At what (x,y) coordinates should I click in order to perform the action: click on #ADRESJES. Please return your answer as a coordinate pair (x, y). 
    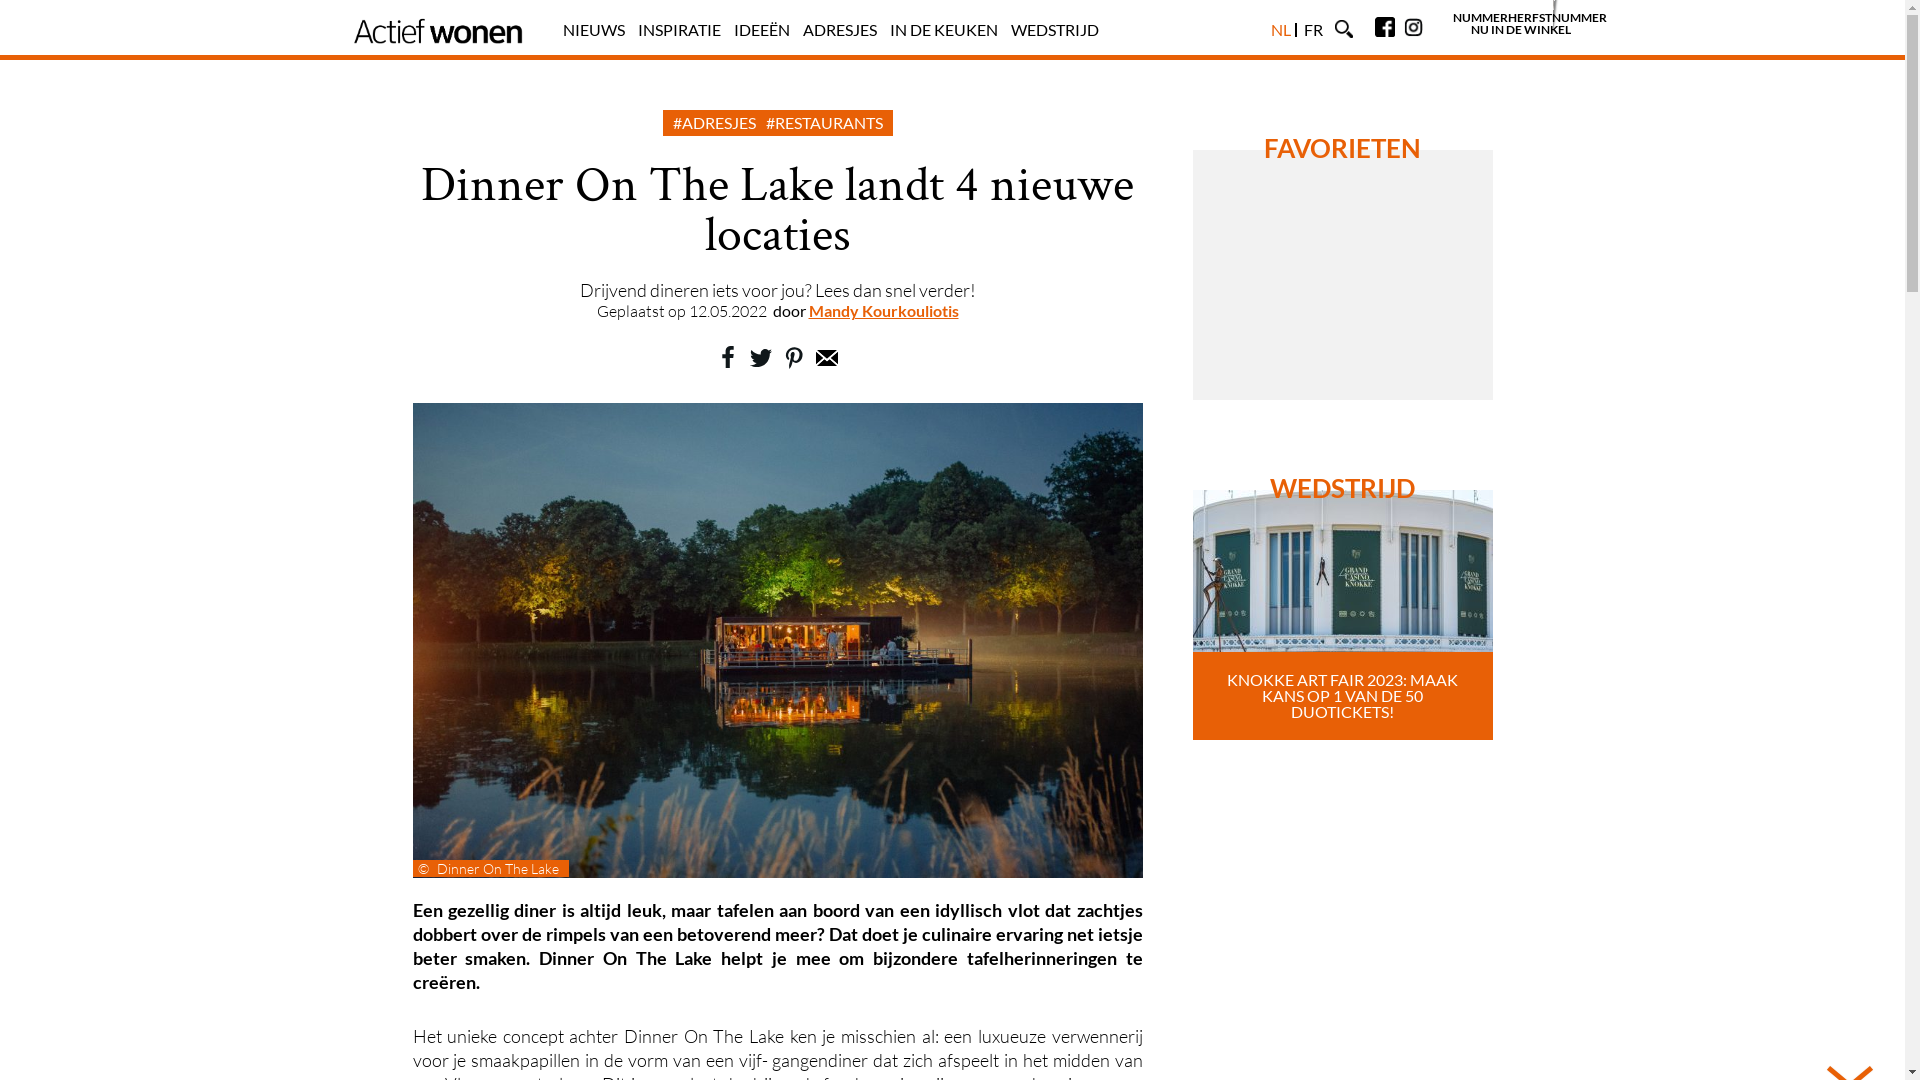
    Looking at the image, I should click on (714, 122).